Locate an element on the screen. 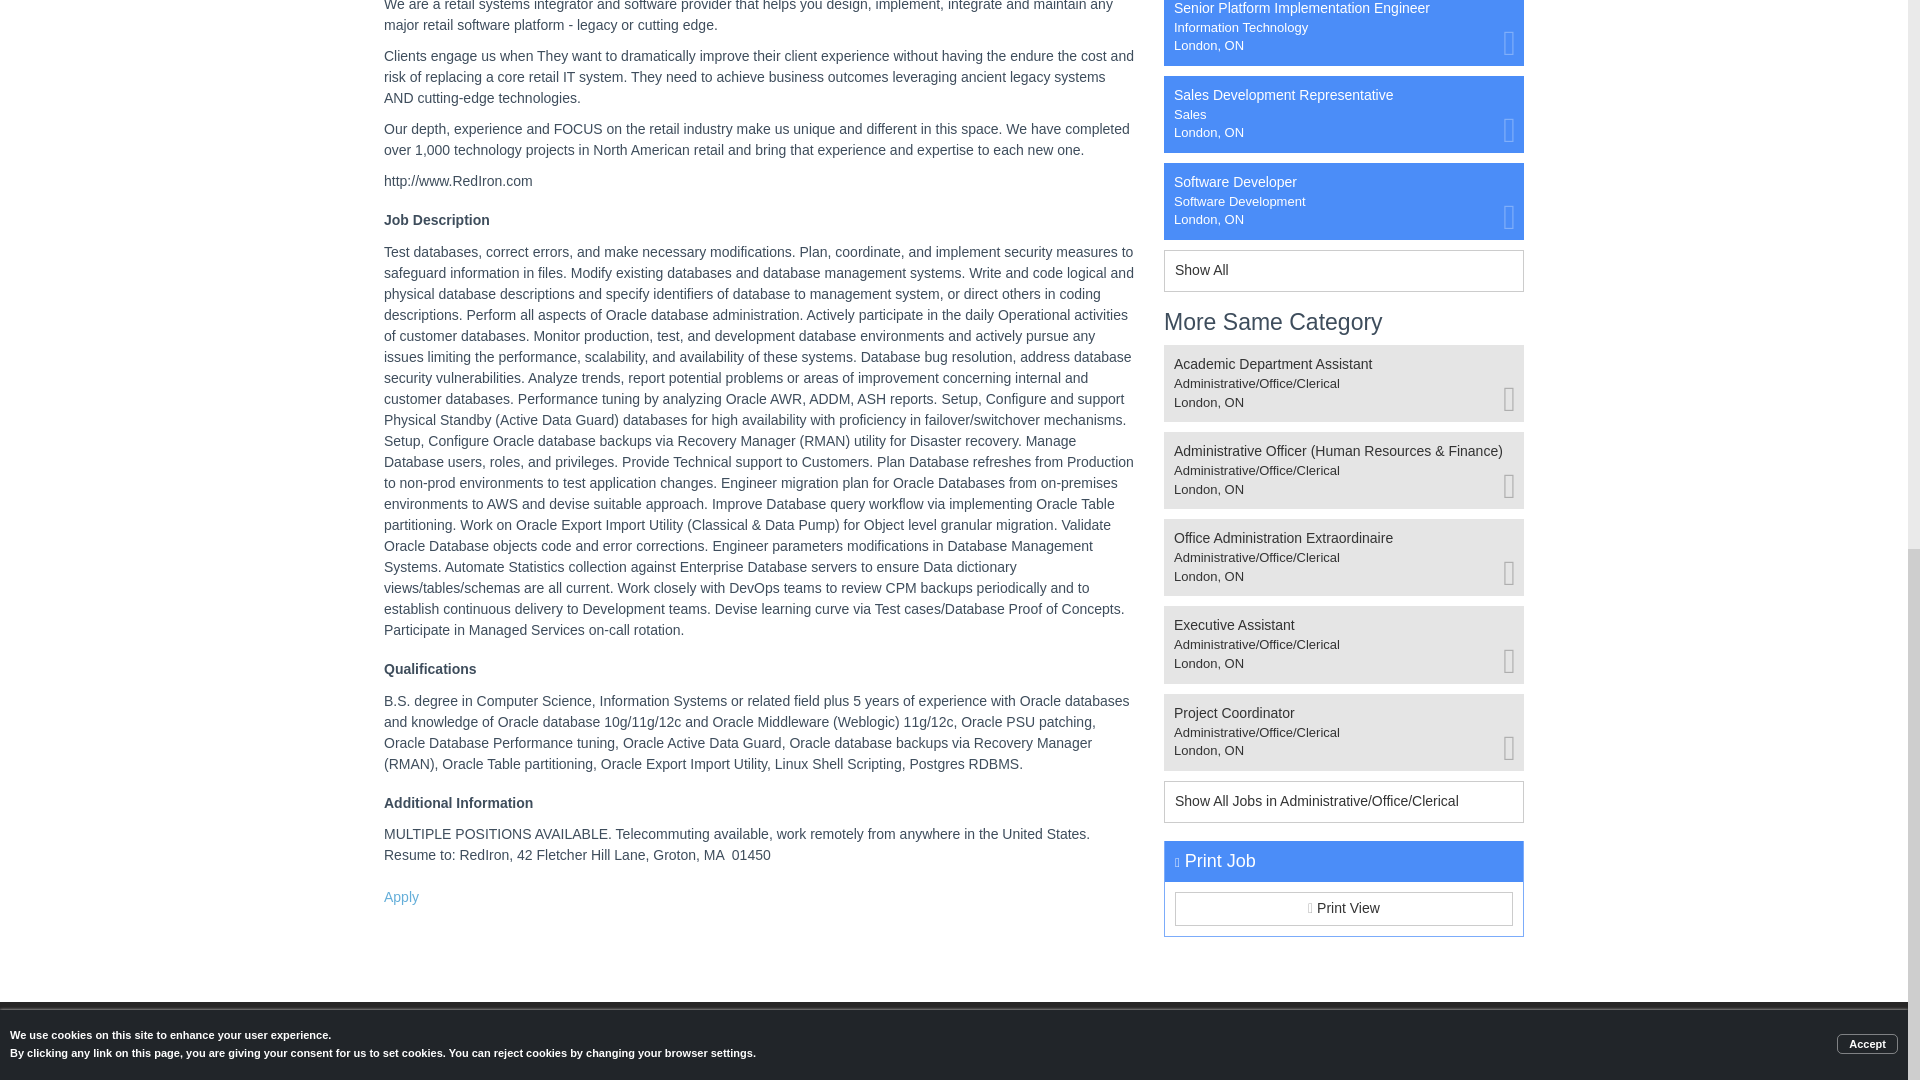  Print View is located at coordinates (1344, 201).